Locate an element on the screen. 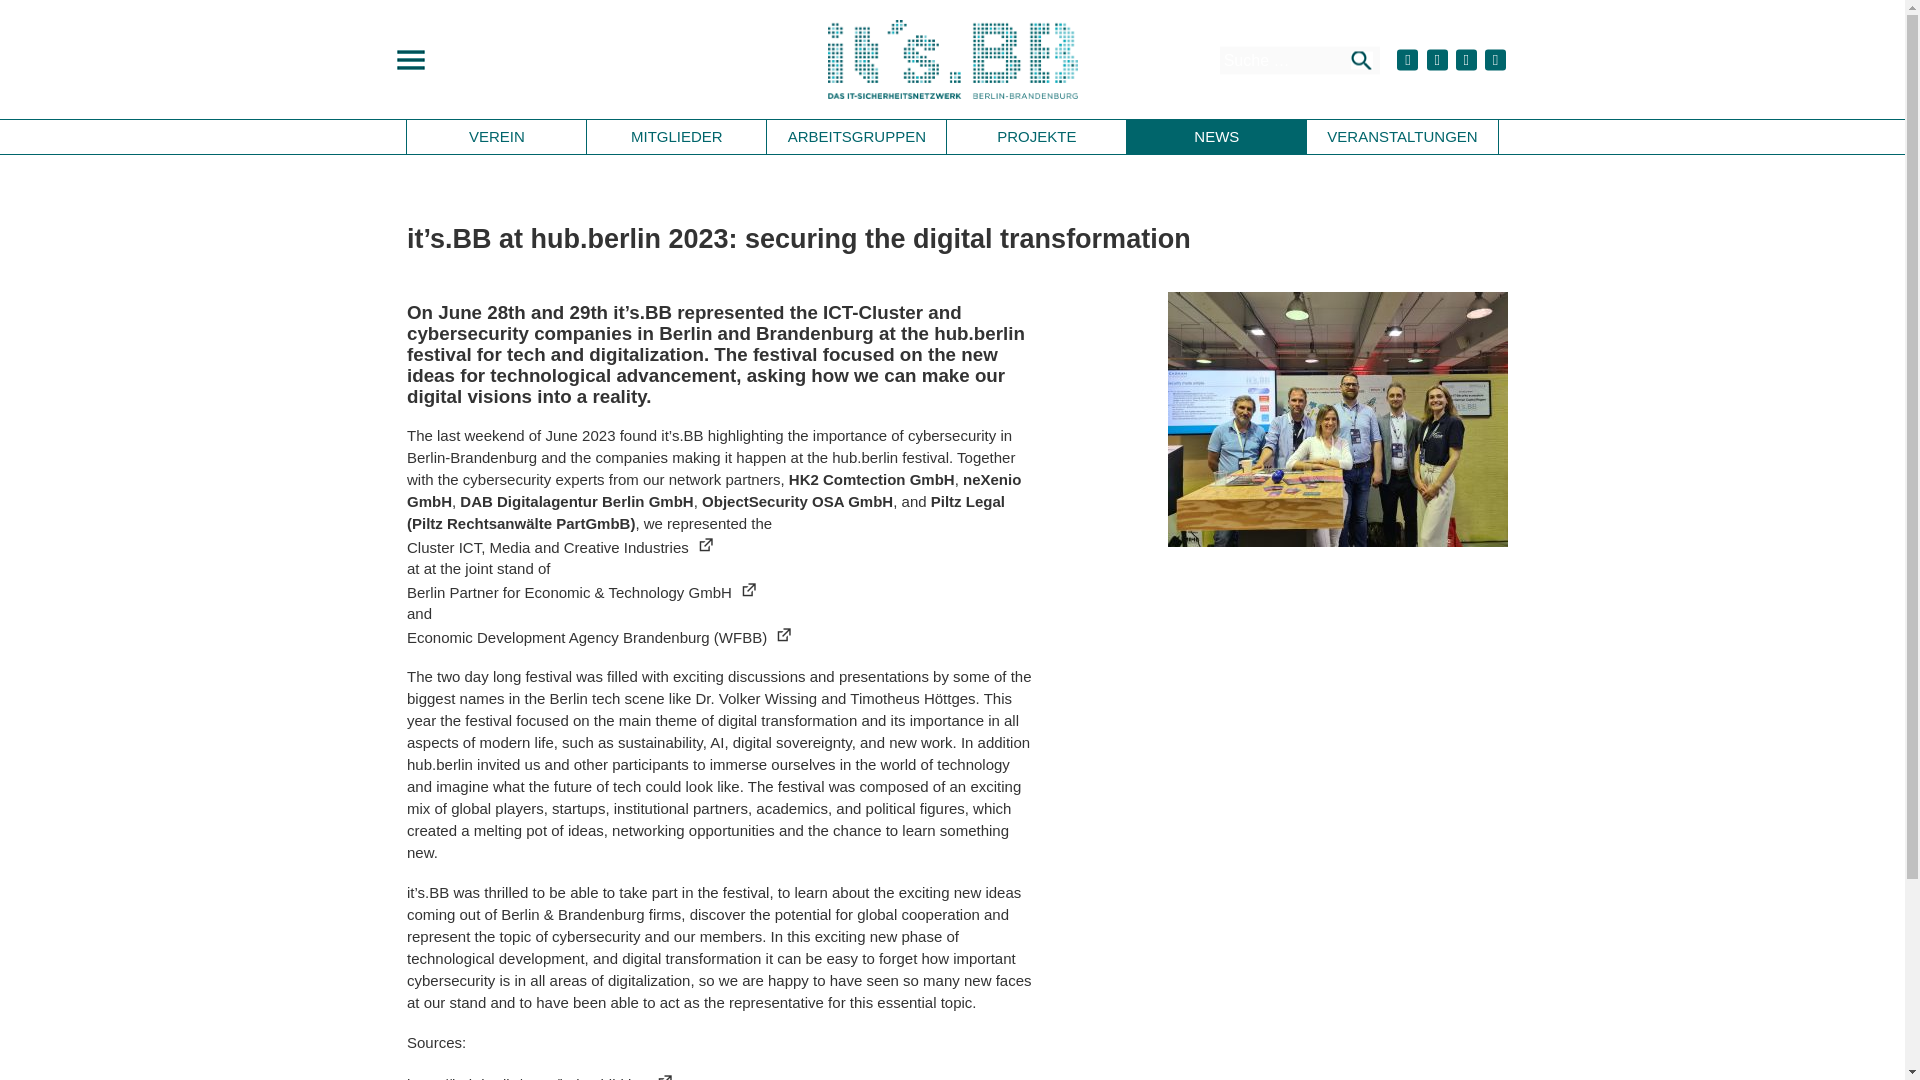 The image size is (1920, 1080). linkedin is located at coordinates (1466, 60).